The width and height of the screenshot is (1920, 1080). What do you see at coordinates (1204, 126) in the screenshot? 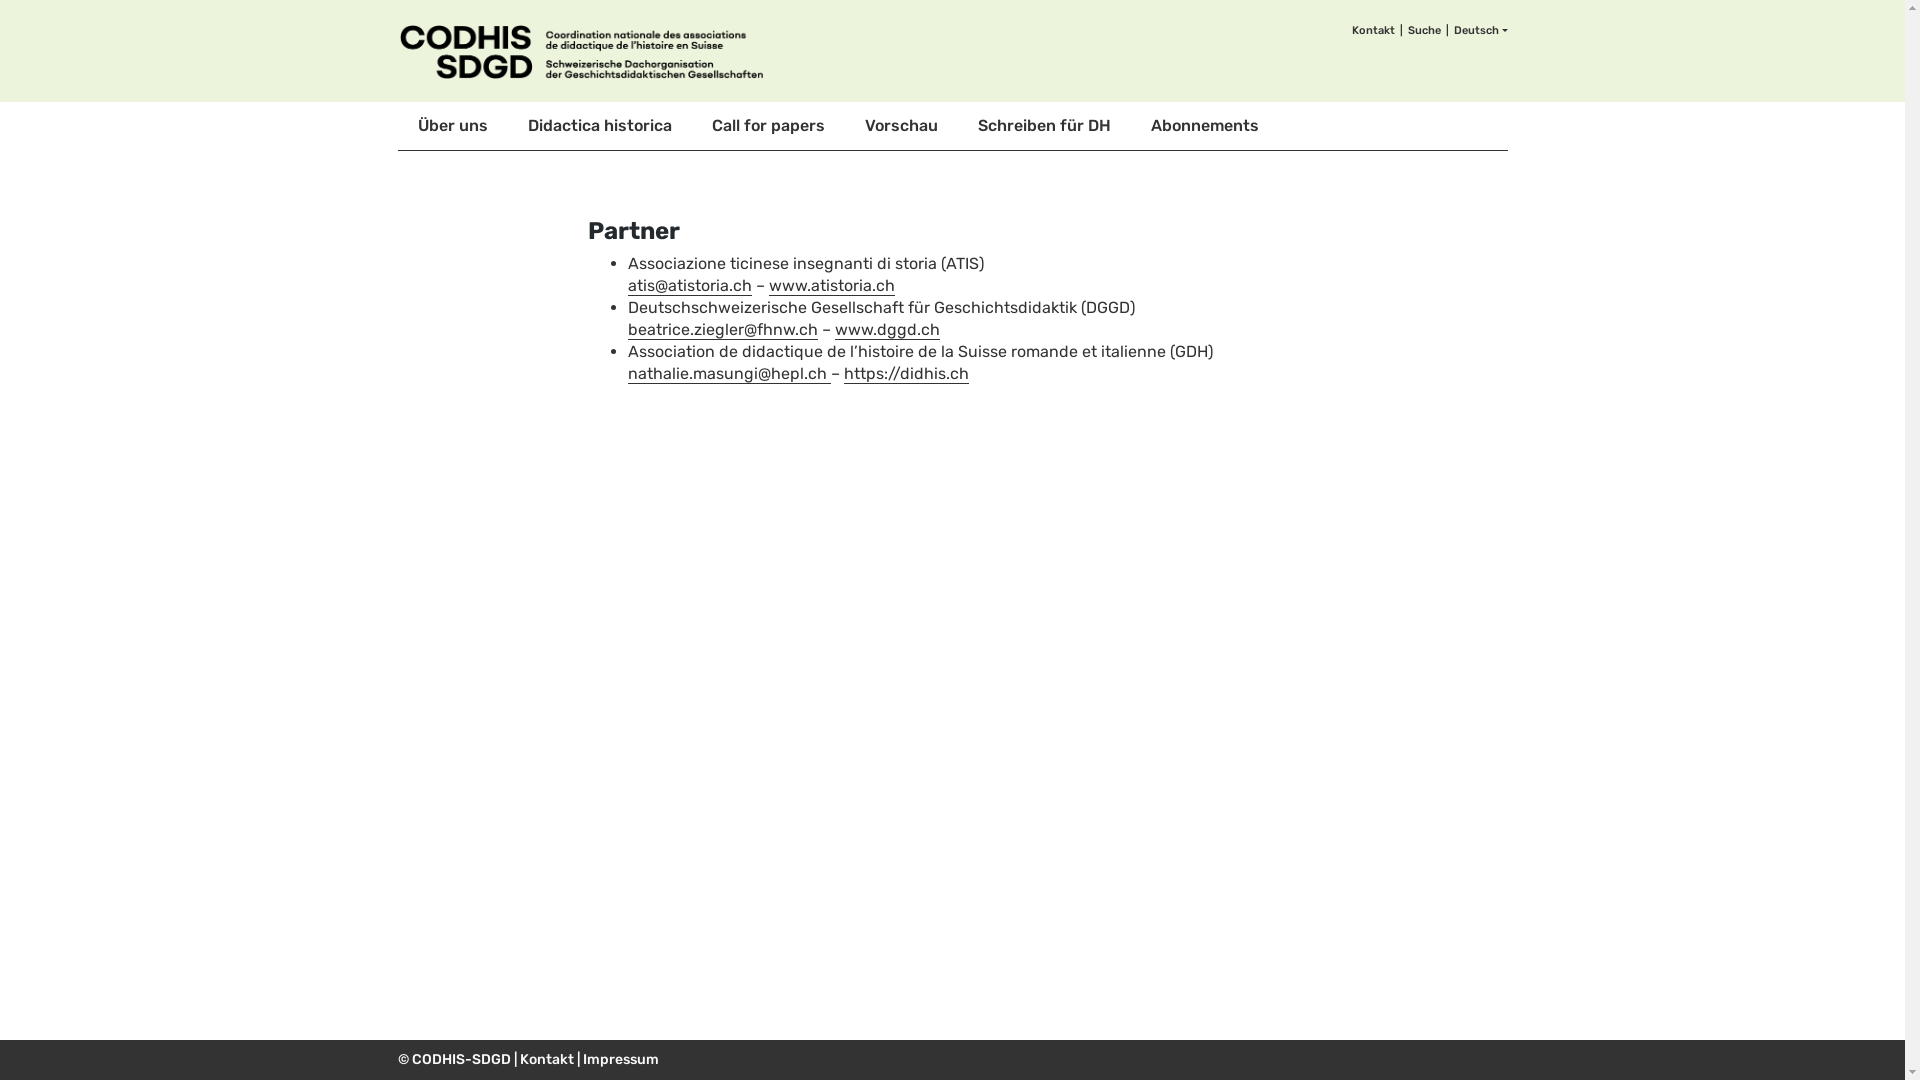
I see `Abonnements` at bounding box center [1204, 126].